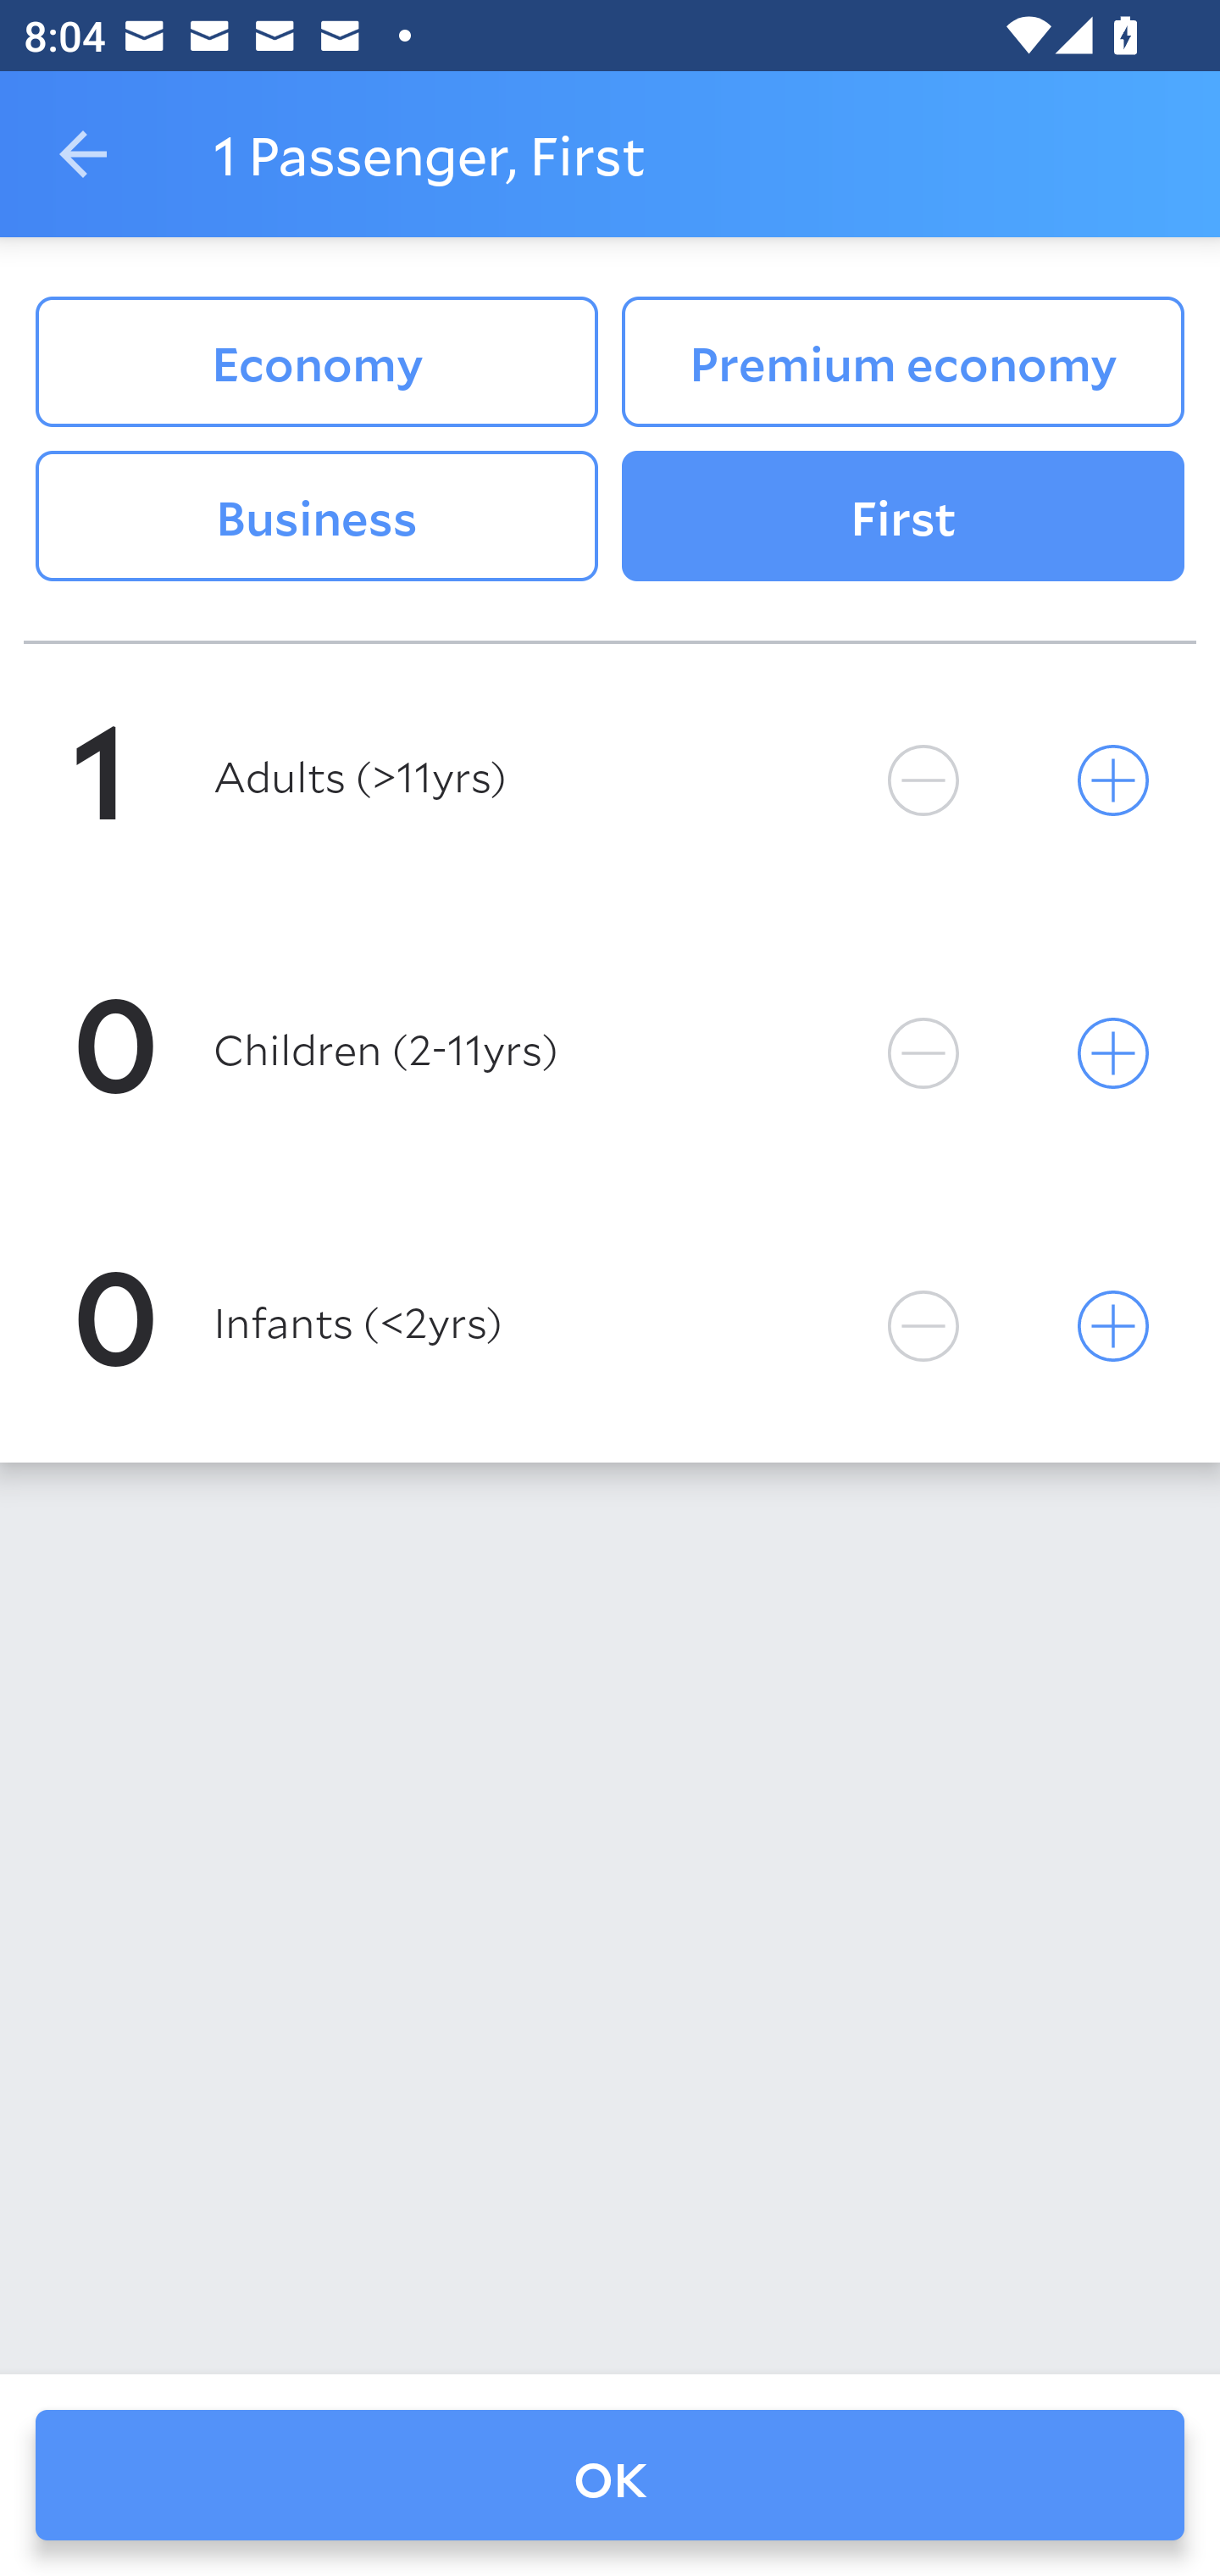 The height and width of the screenshot is (2576, 1220). What do you see at coordinates (903, 517) in the screenshot?
I see `First` at bounding box center [903, 517].